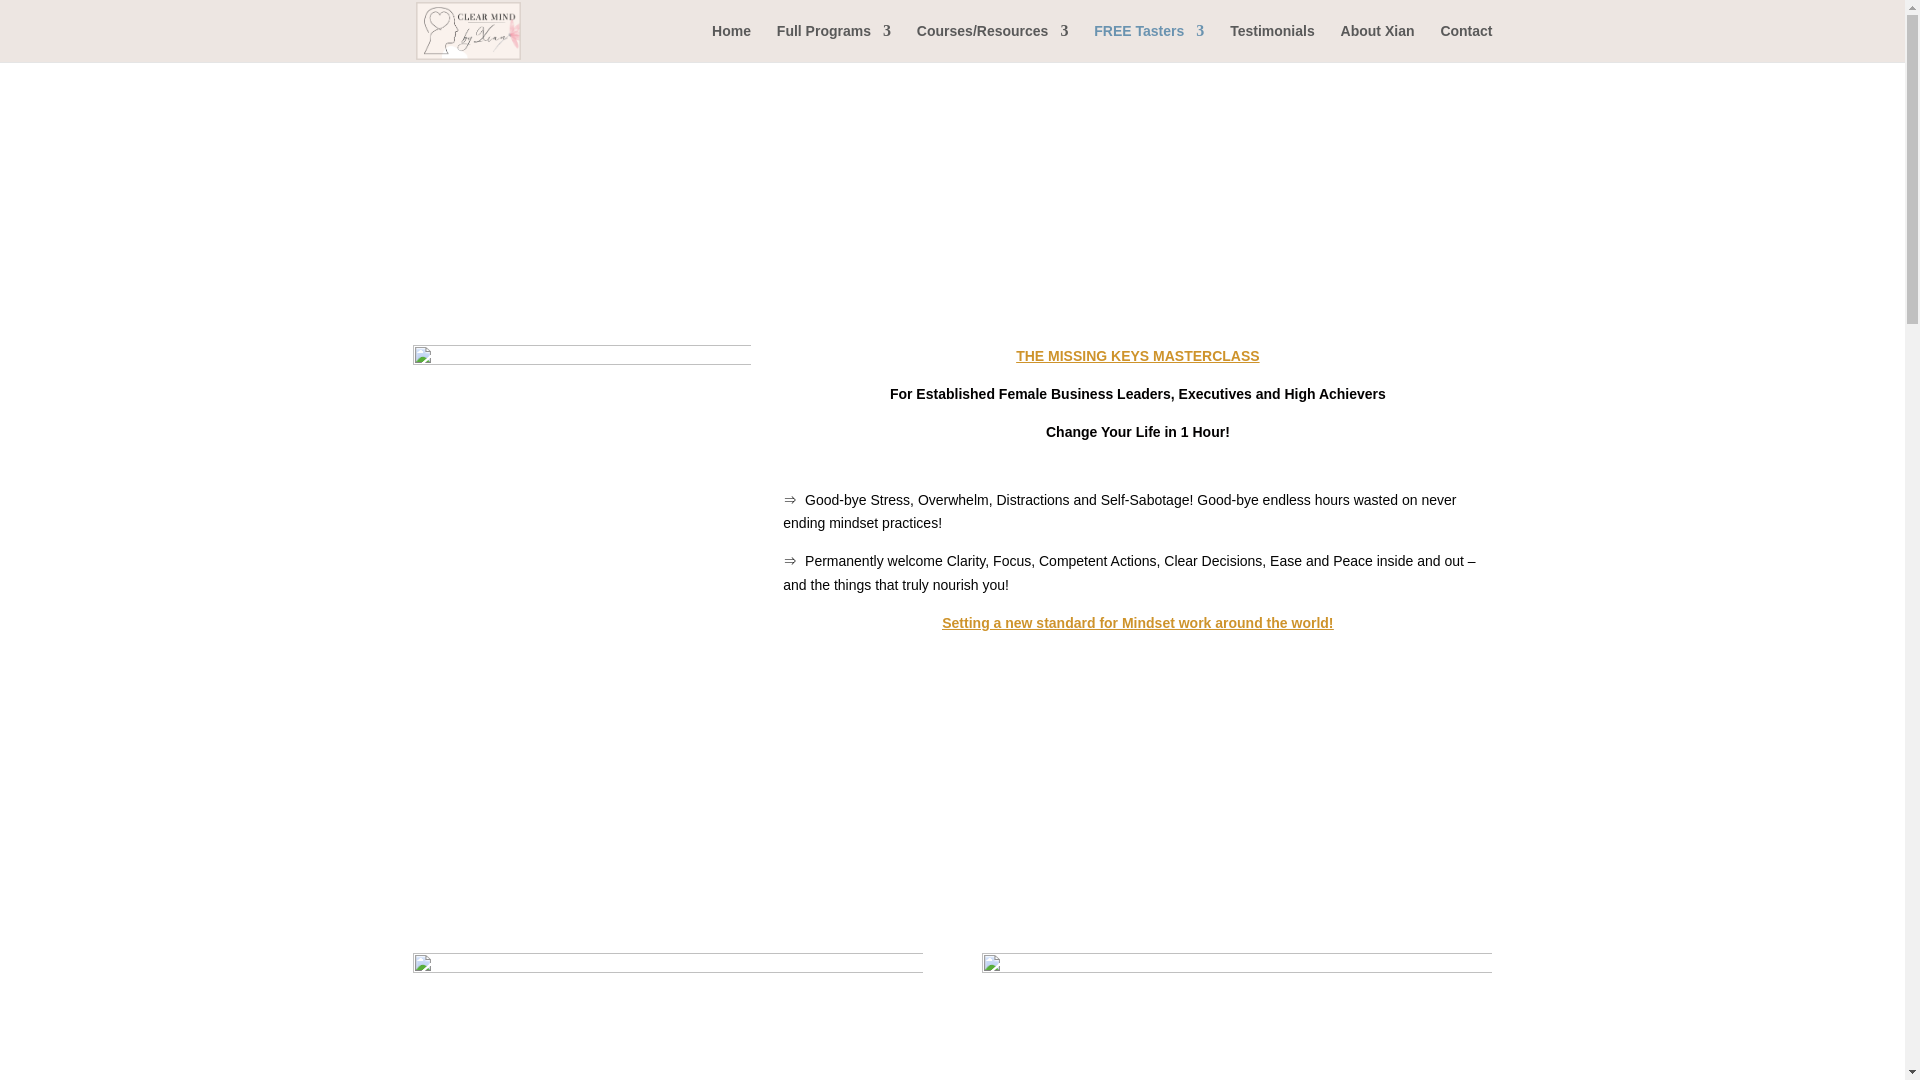  I want to click on Contact, so click(1466, 42).